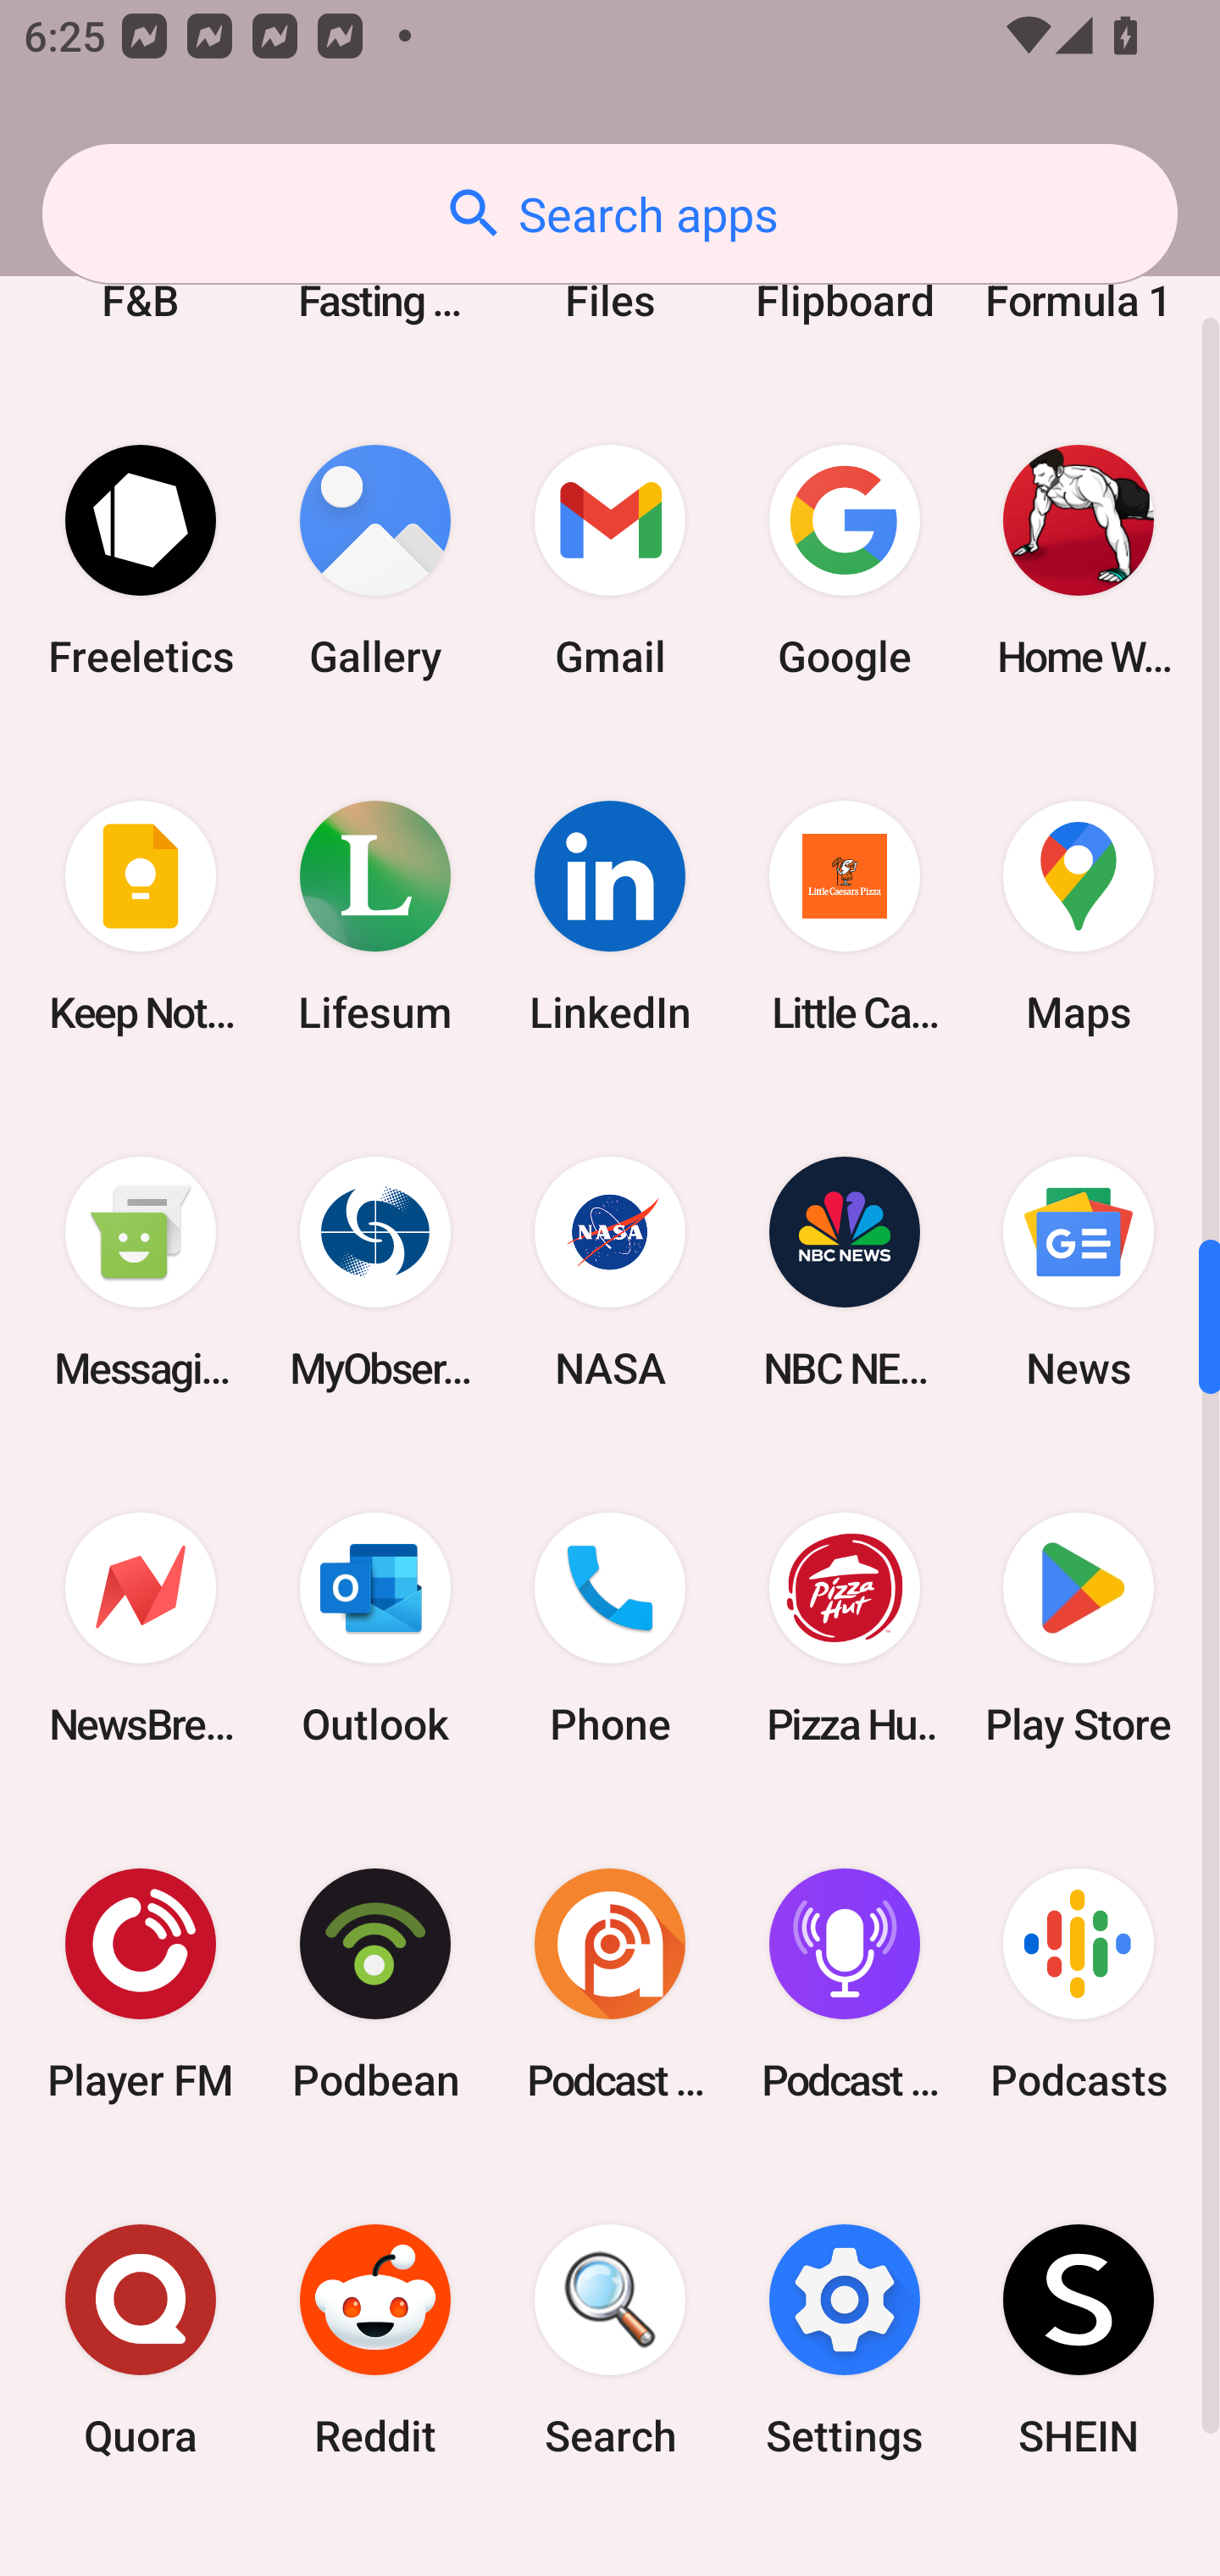 Image resolution: width=1220 pixels, height=2576 pixels. Describe the element at coordinates (375, 2340) in the screenshot. I see `Reddit` at that location.